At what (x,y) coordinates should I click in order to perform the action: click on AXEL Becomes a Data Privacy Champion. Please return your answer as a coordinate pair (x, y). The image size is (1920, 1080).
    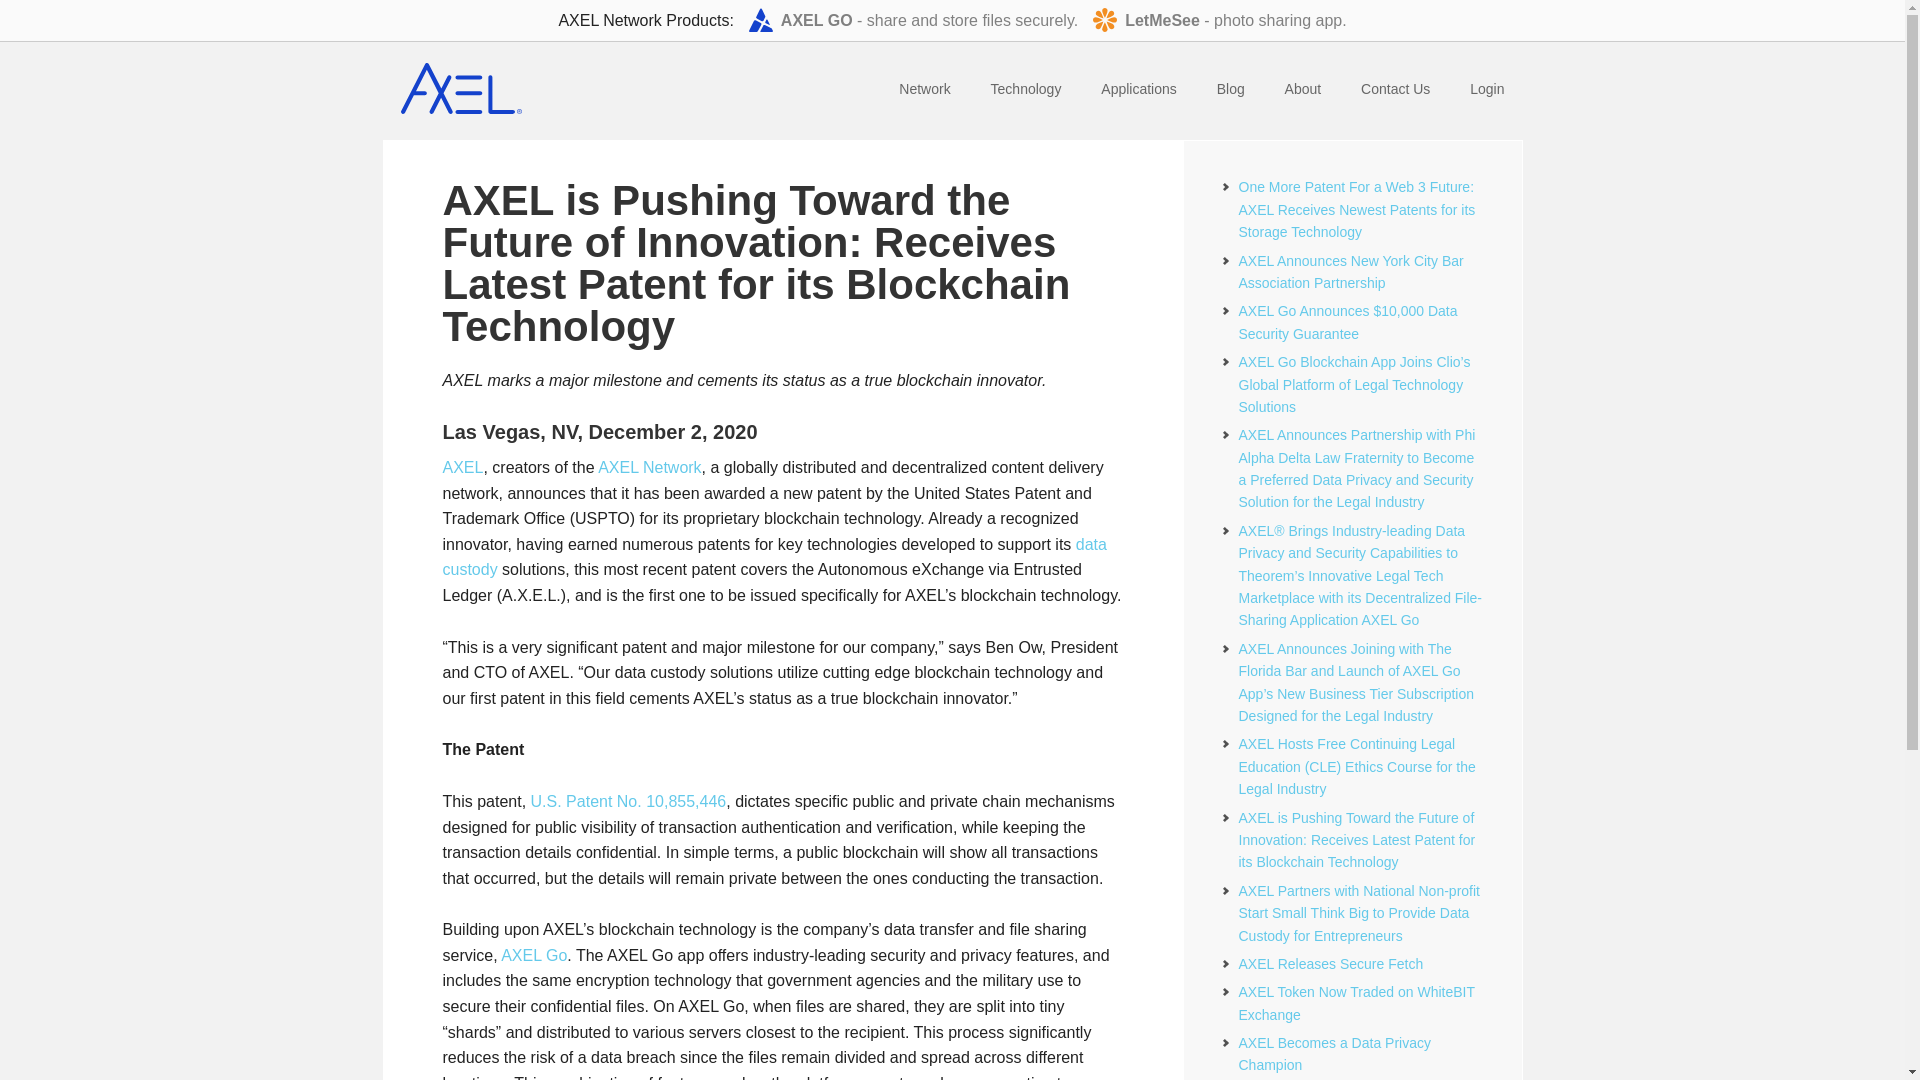
    Looking at the image, I should click on (1334, 1054).